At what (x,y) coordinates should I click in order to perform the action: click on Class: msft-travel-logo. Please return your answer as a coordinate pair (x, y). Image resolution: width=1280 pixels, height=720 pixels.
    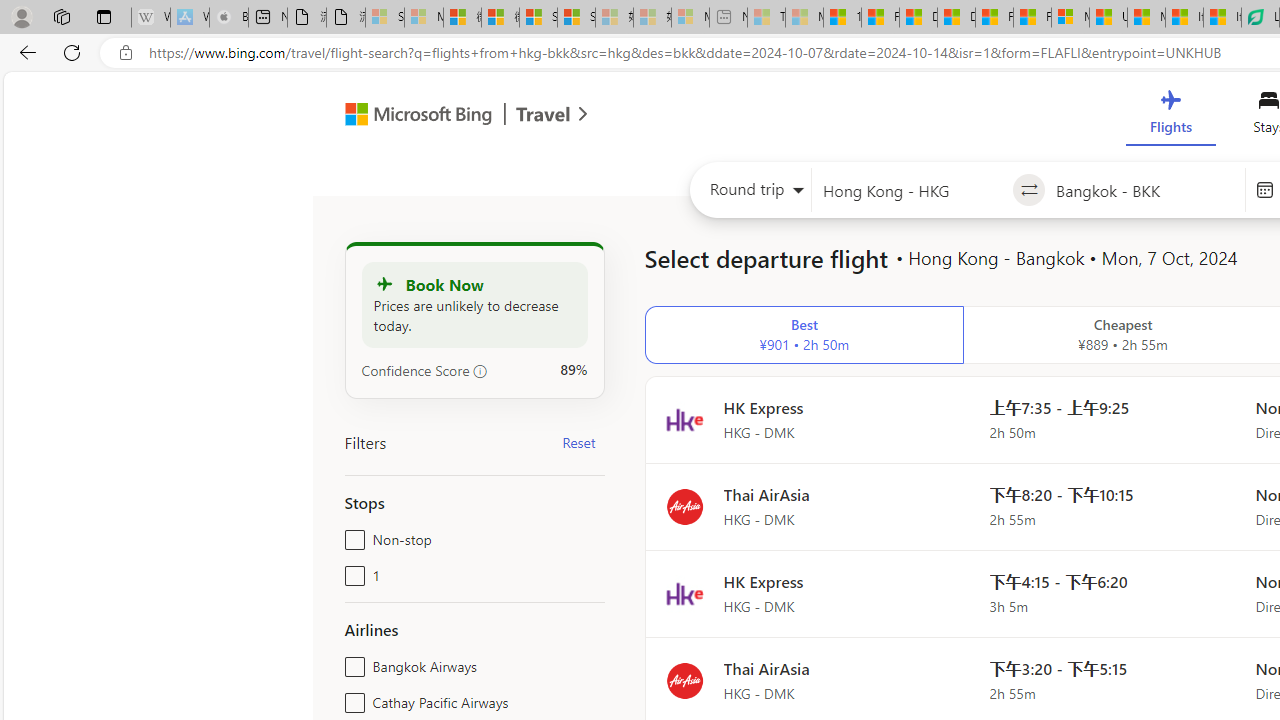
    Looking at the image, I should click on (543, 114).